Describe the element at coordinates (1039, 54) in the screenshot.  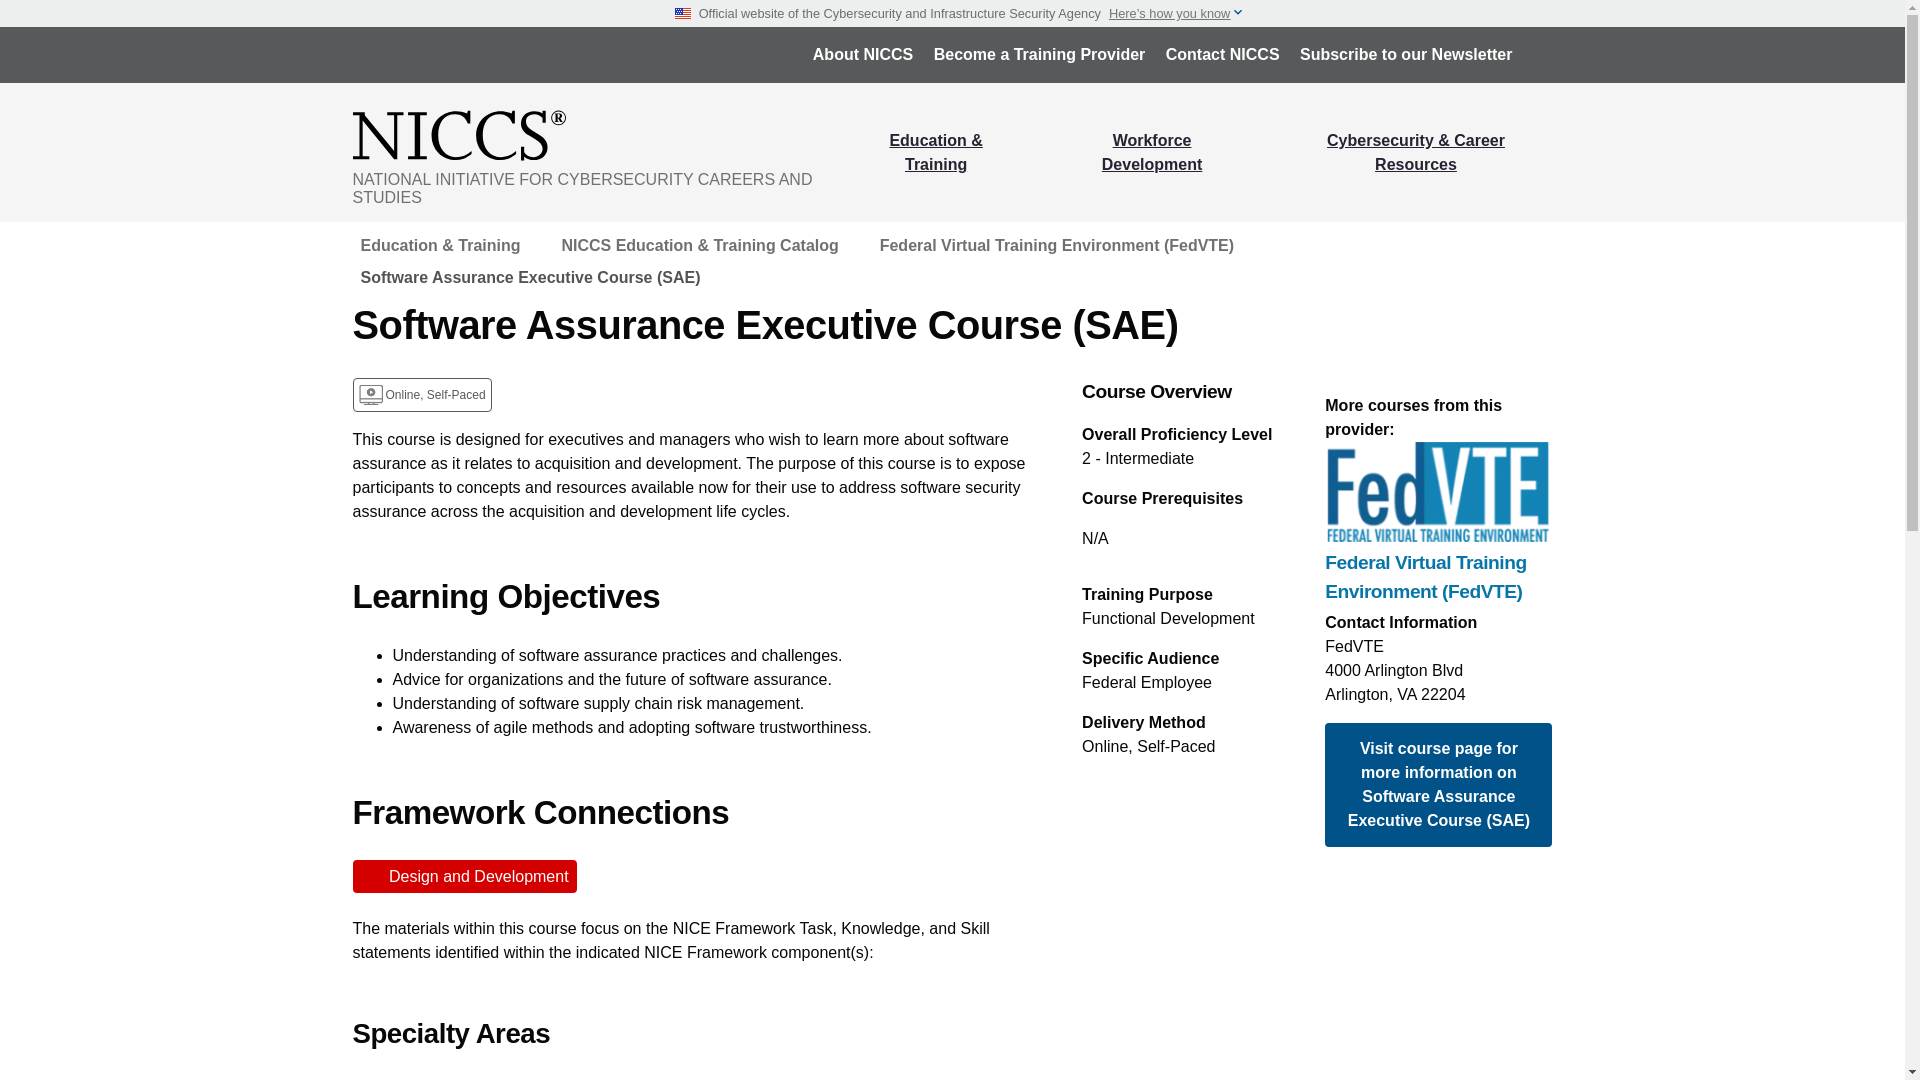
I see `Become a Training Provider` at that location.